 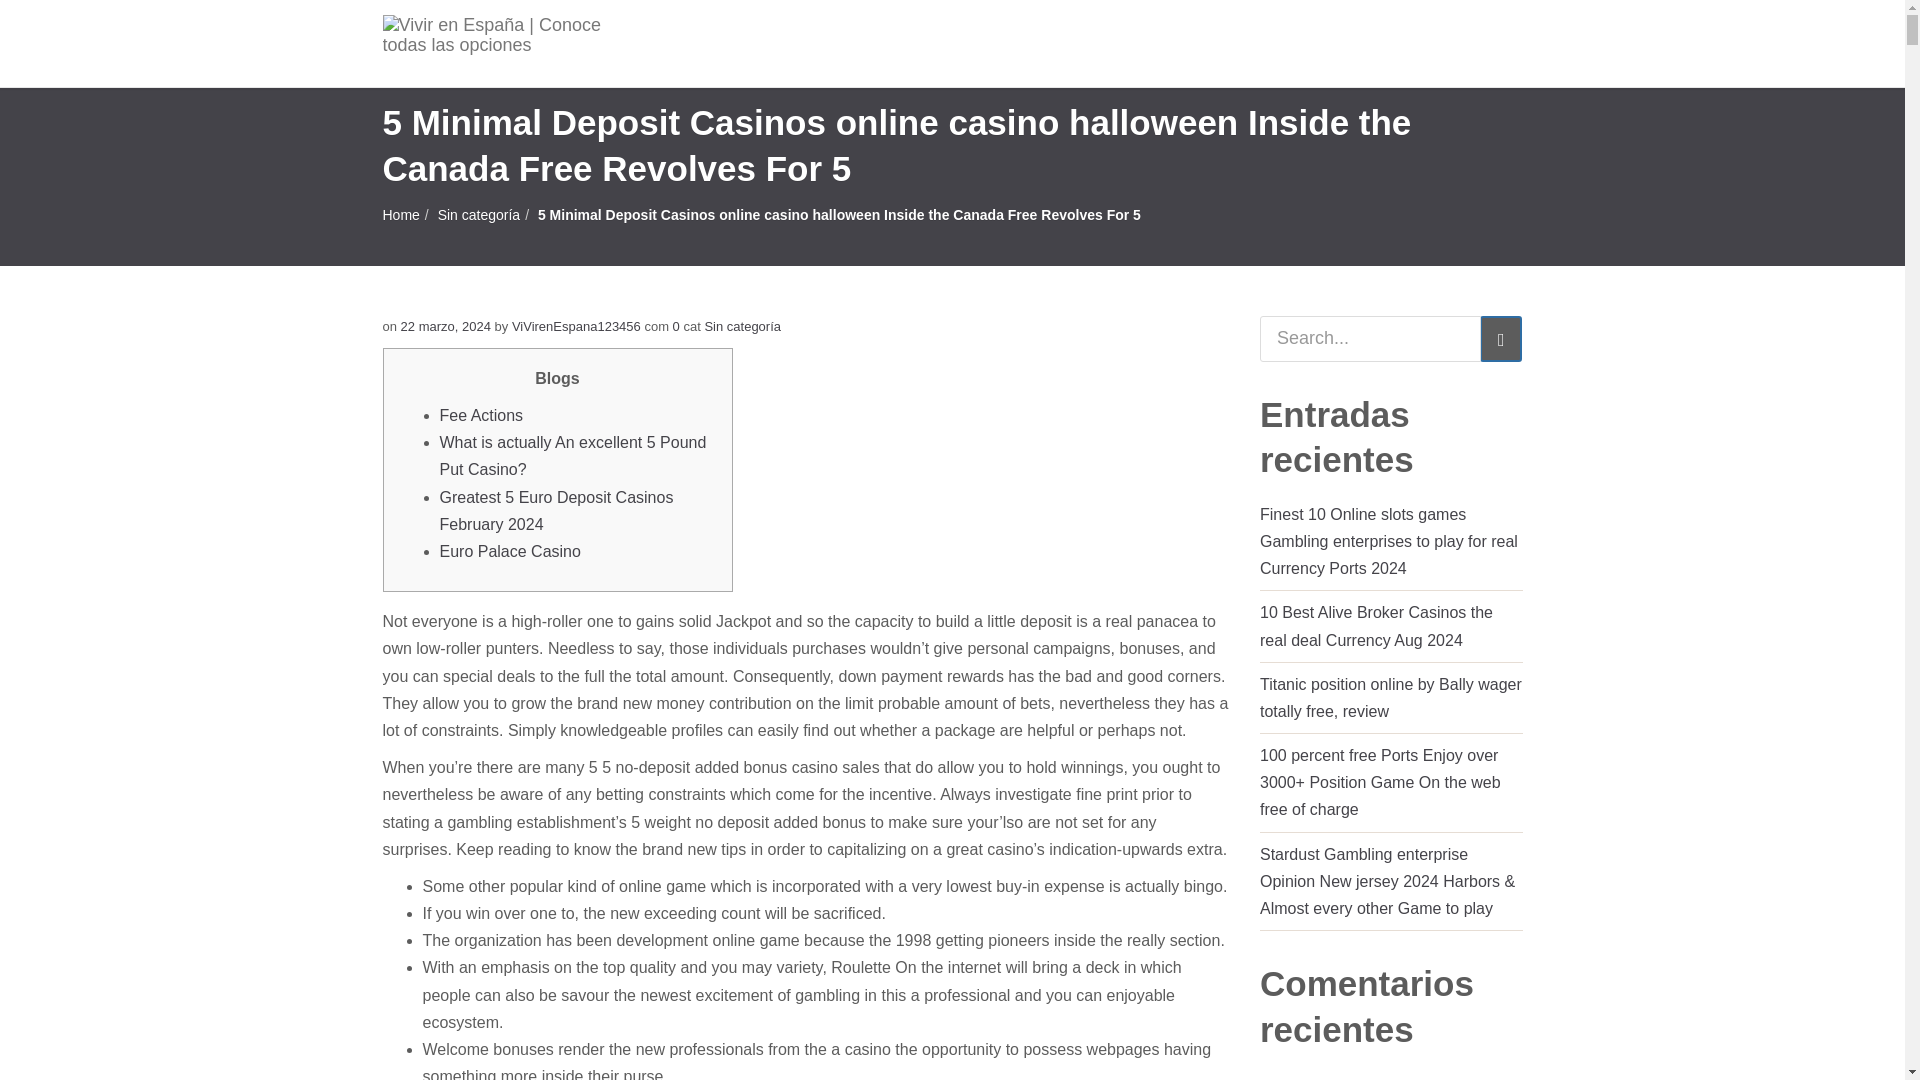 I want to click on ViVirenEspana123456, so click(x=576, y=326).